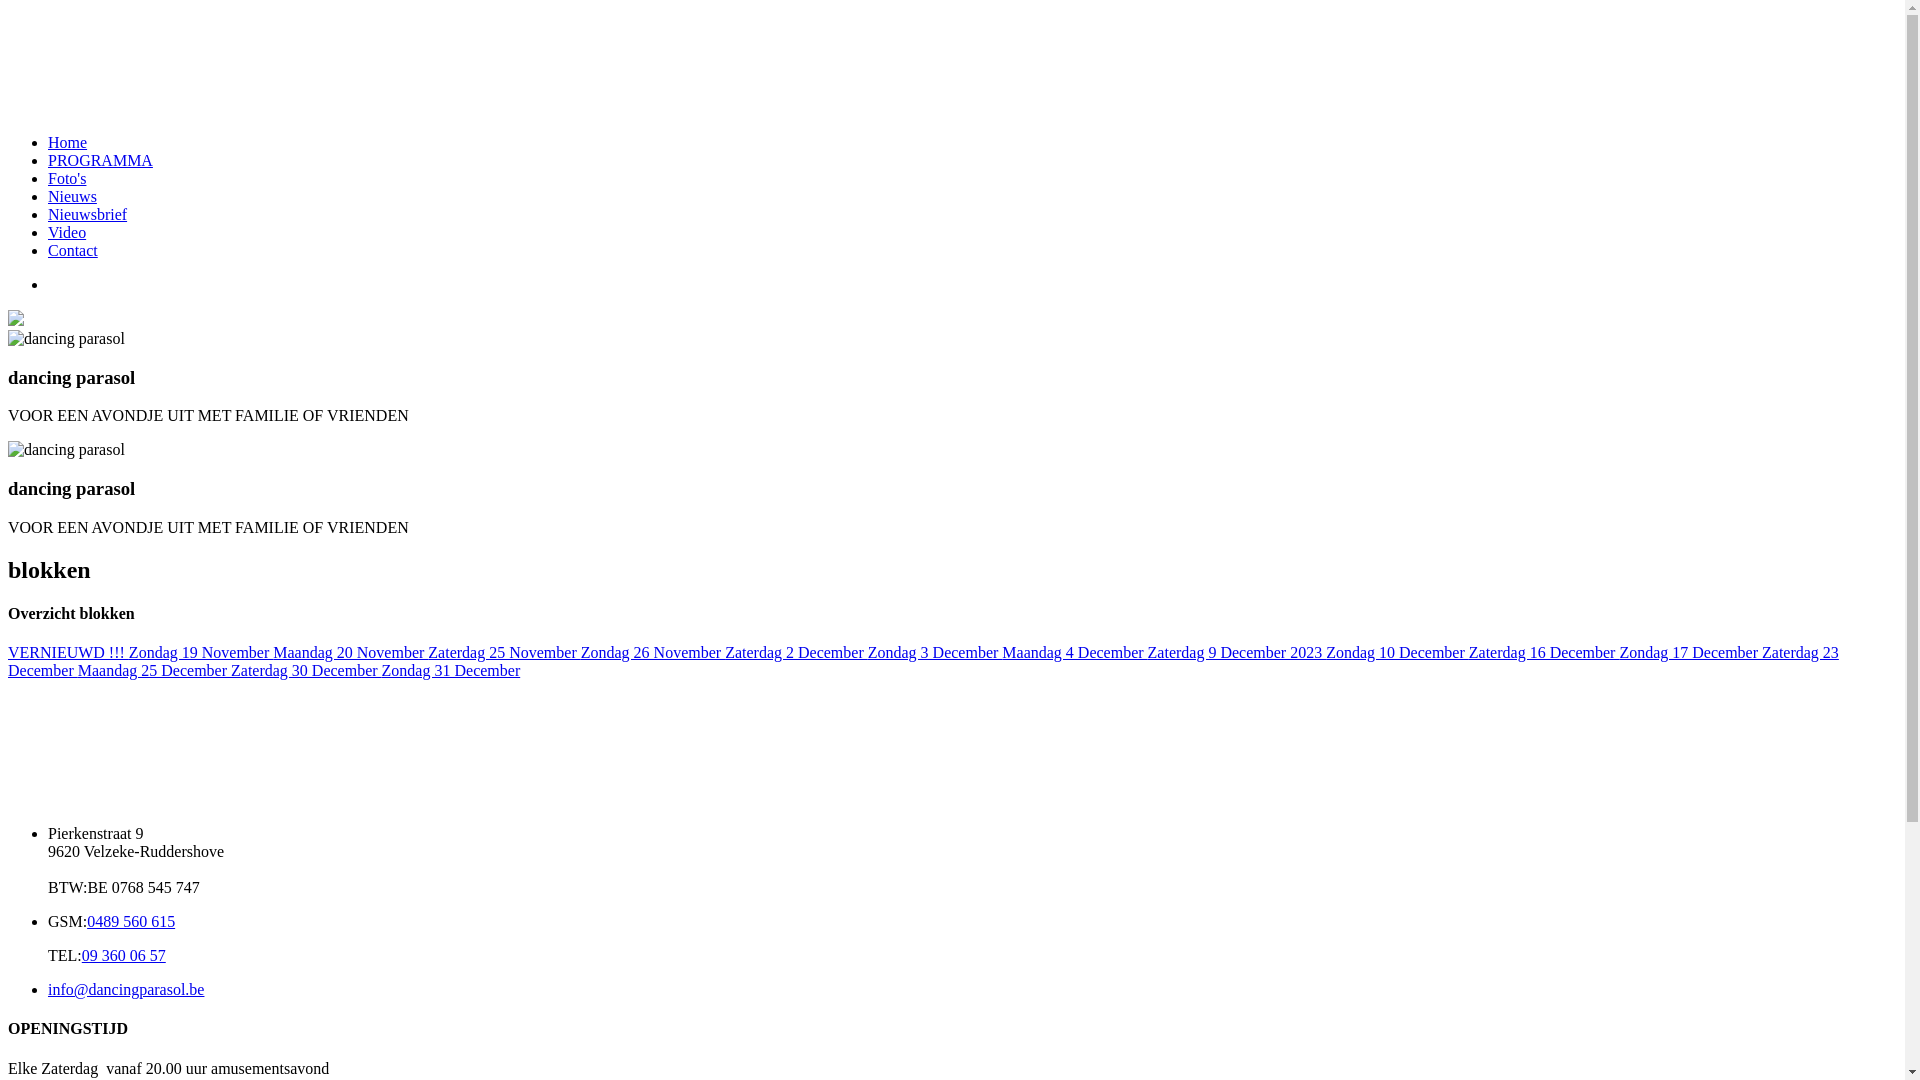  Describe the element at coordinates (653, 652) in the screenshot. I see `Zondag 26 November` at that location.